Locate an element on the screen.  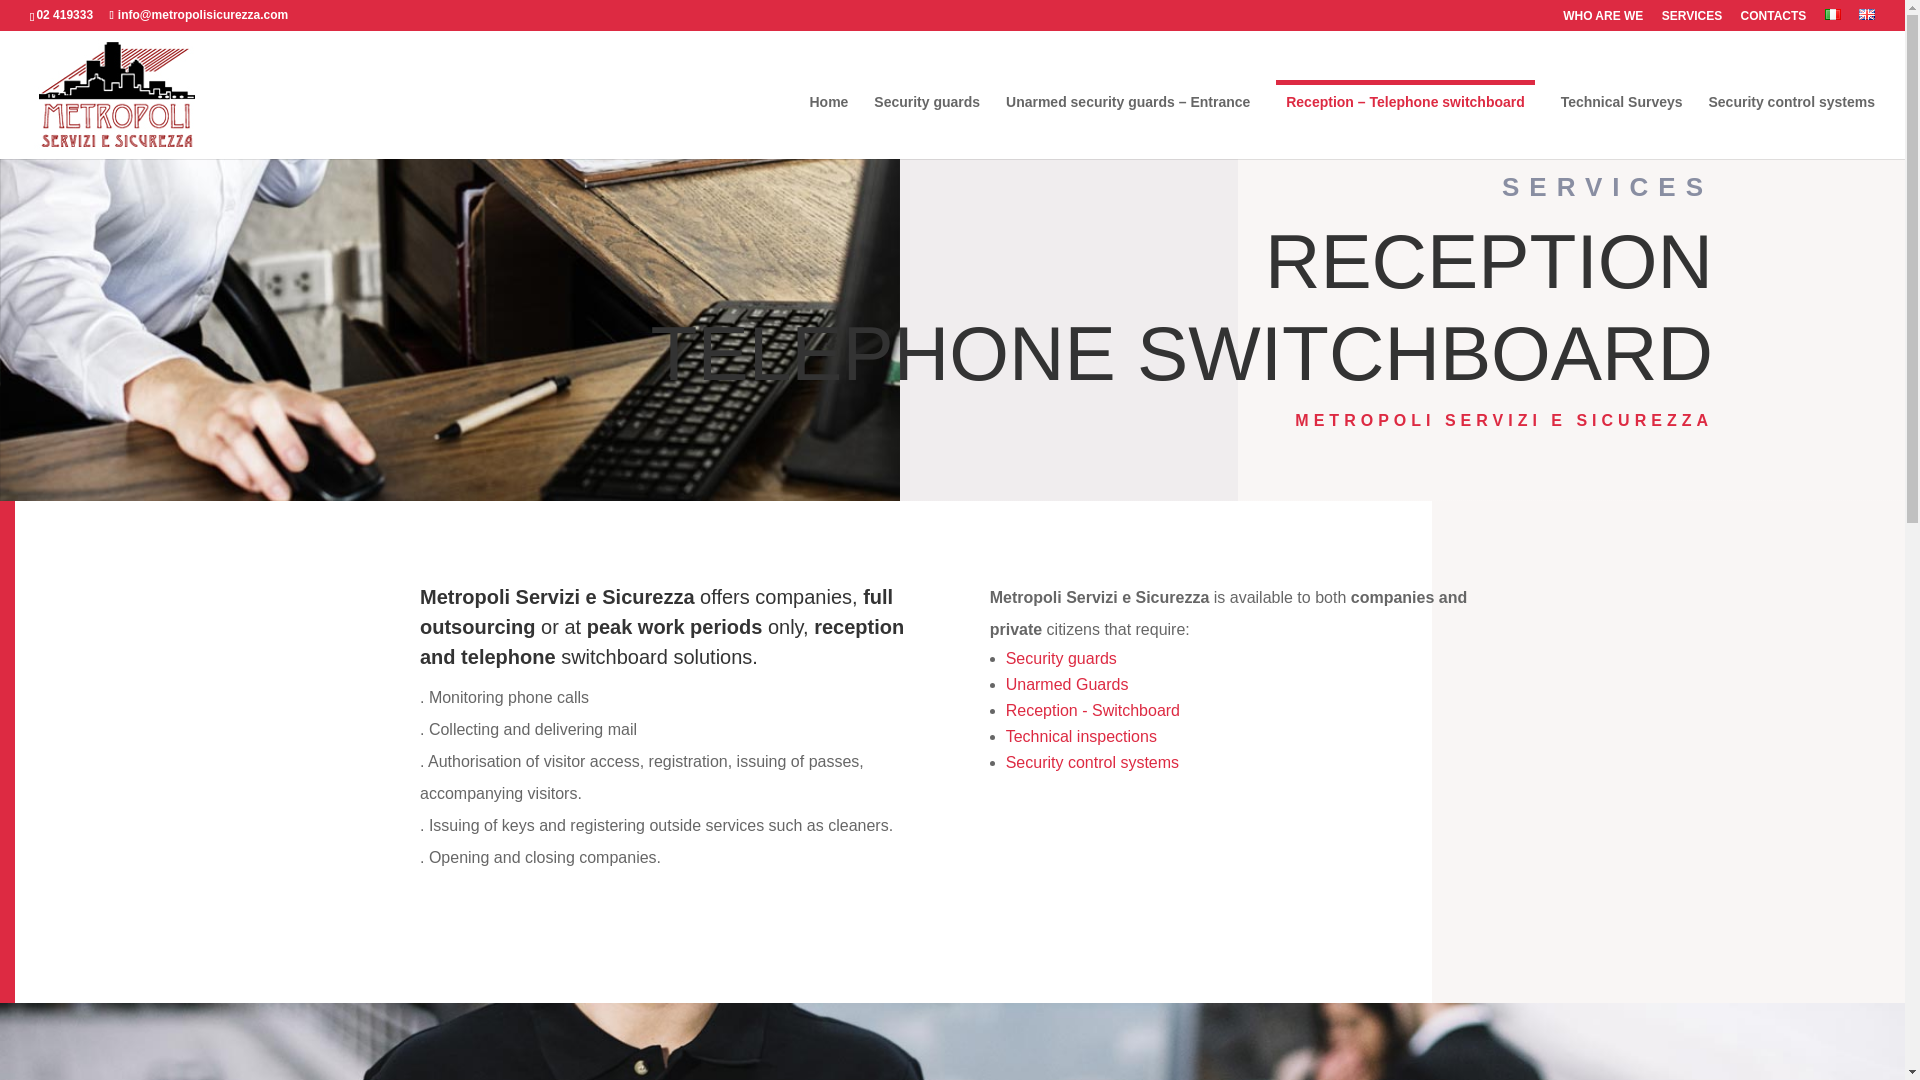
Security control systems is located at coordinates (1092, 762).